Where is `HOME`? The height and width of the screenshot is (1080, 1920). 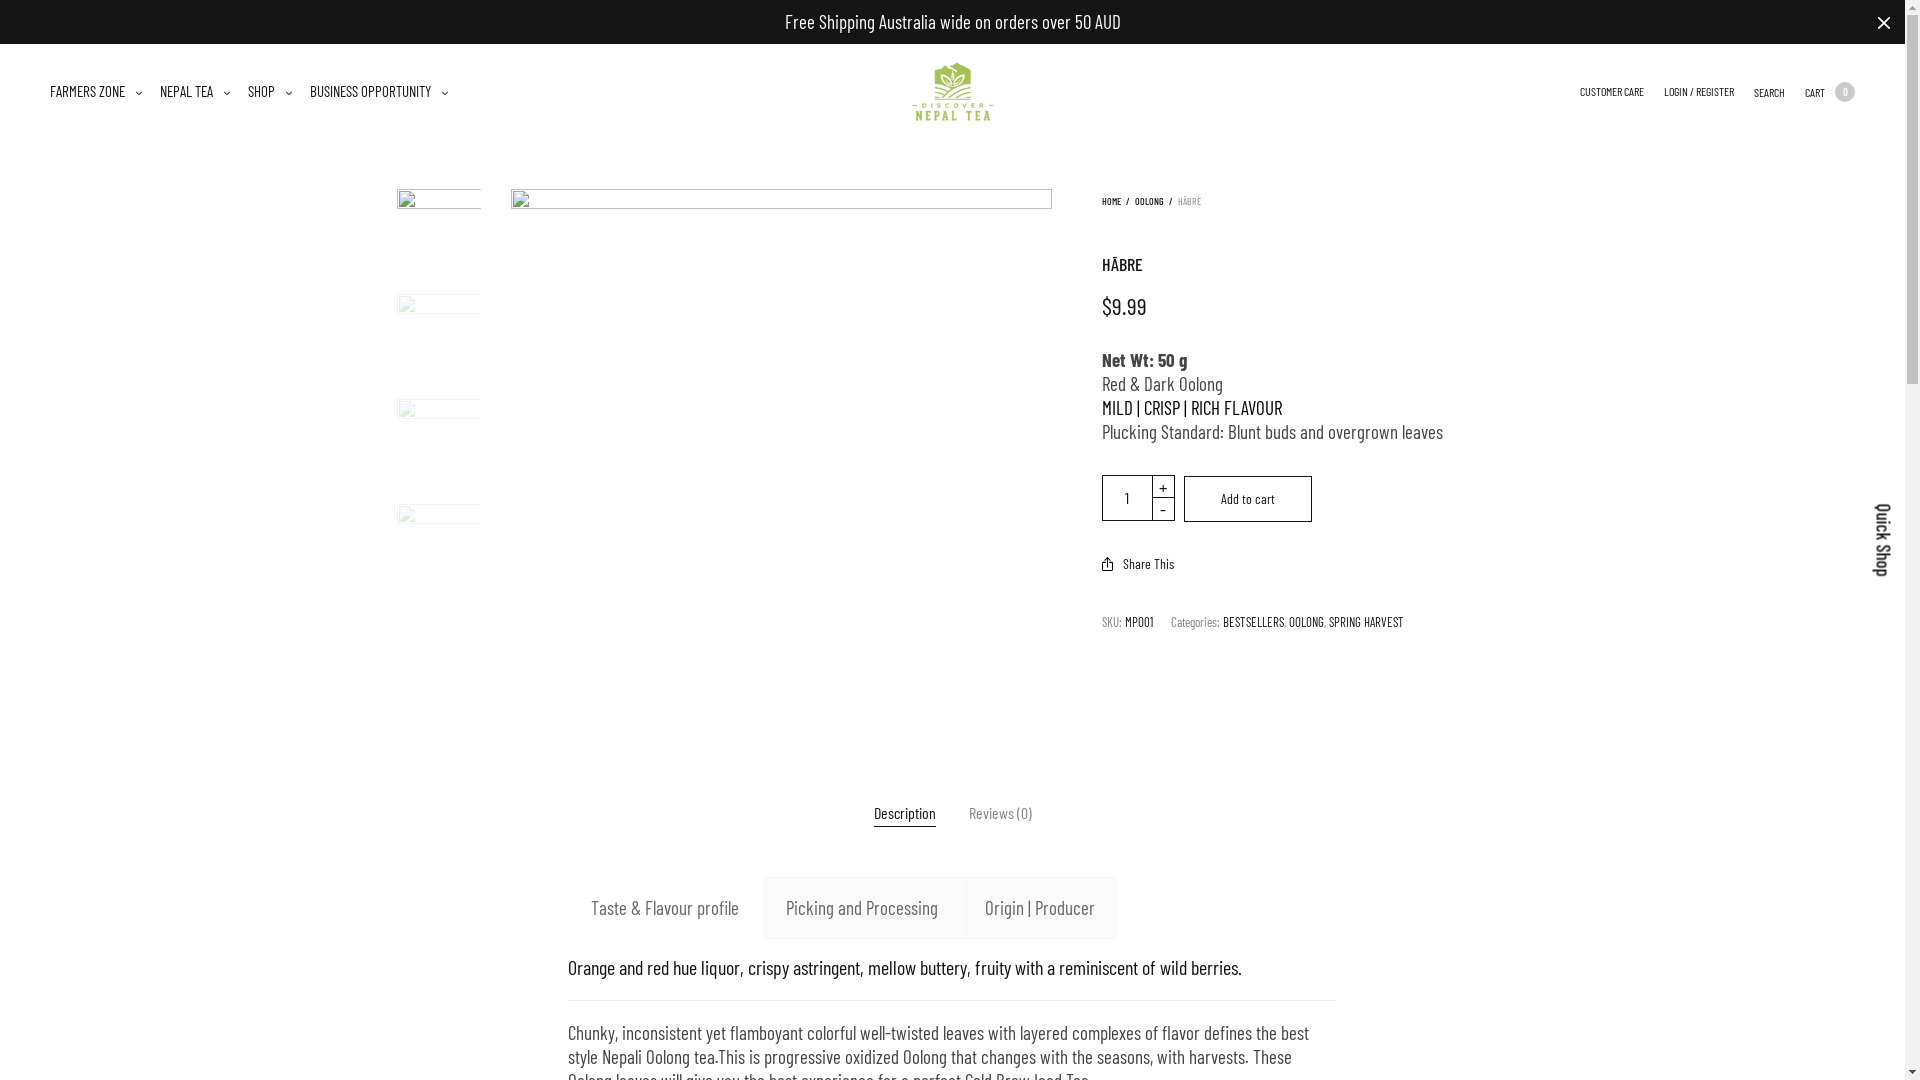
HOME is located at coordinates (1112, 201).